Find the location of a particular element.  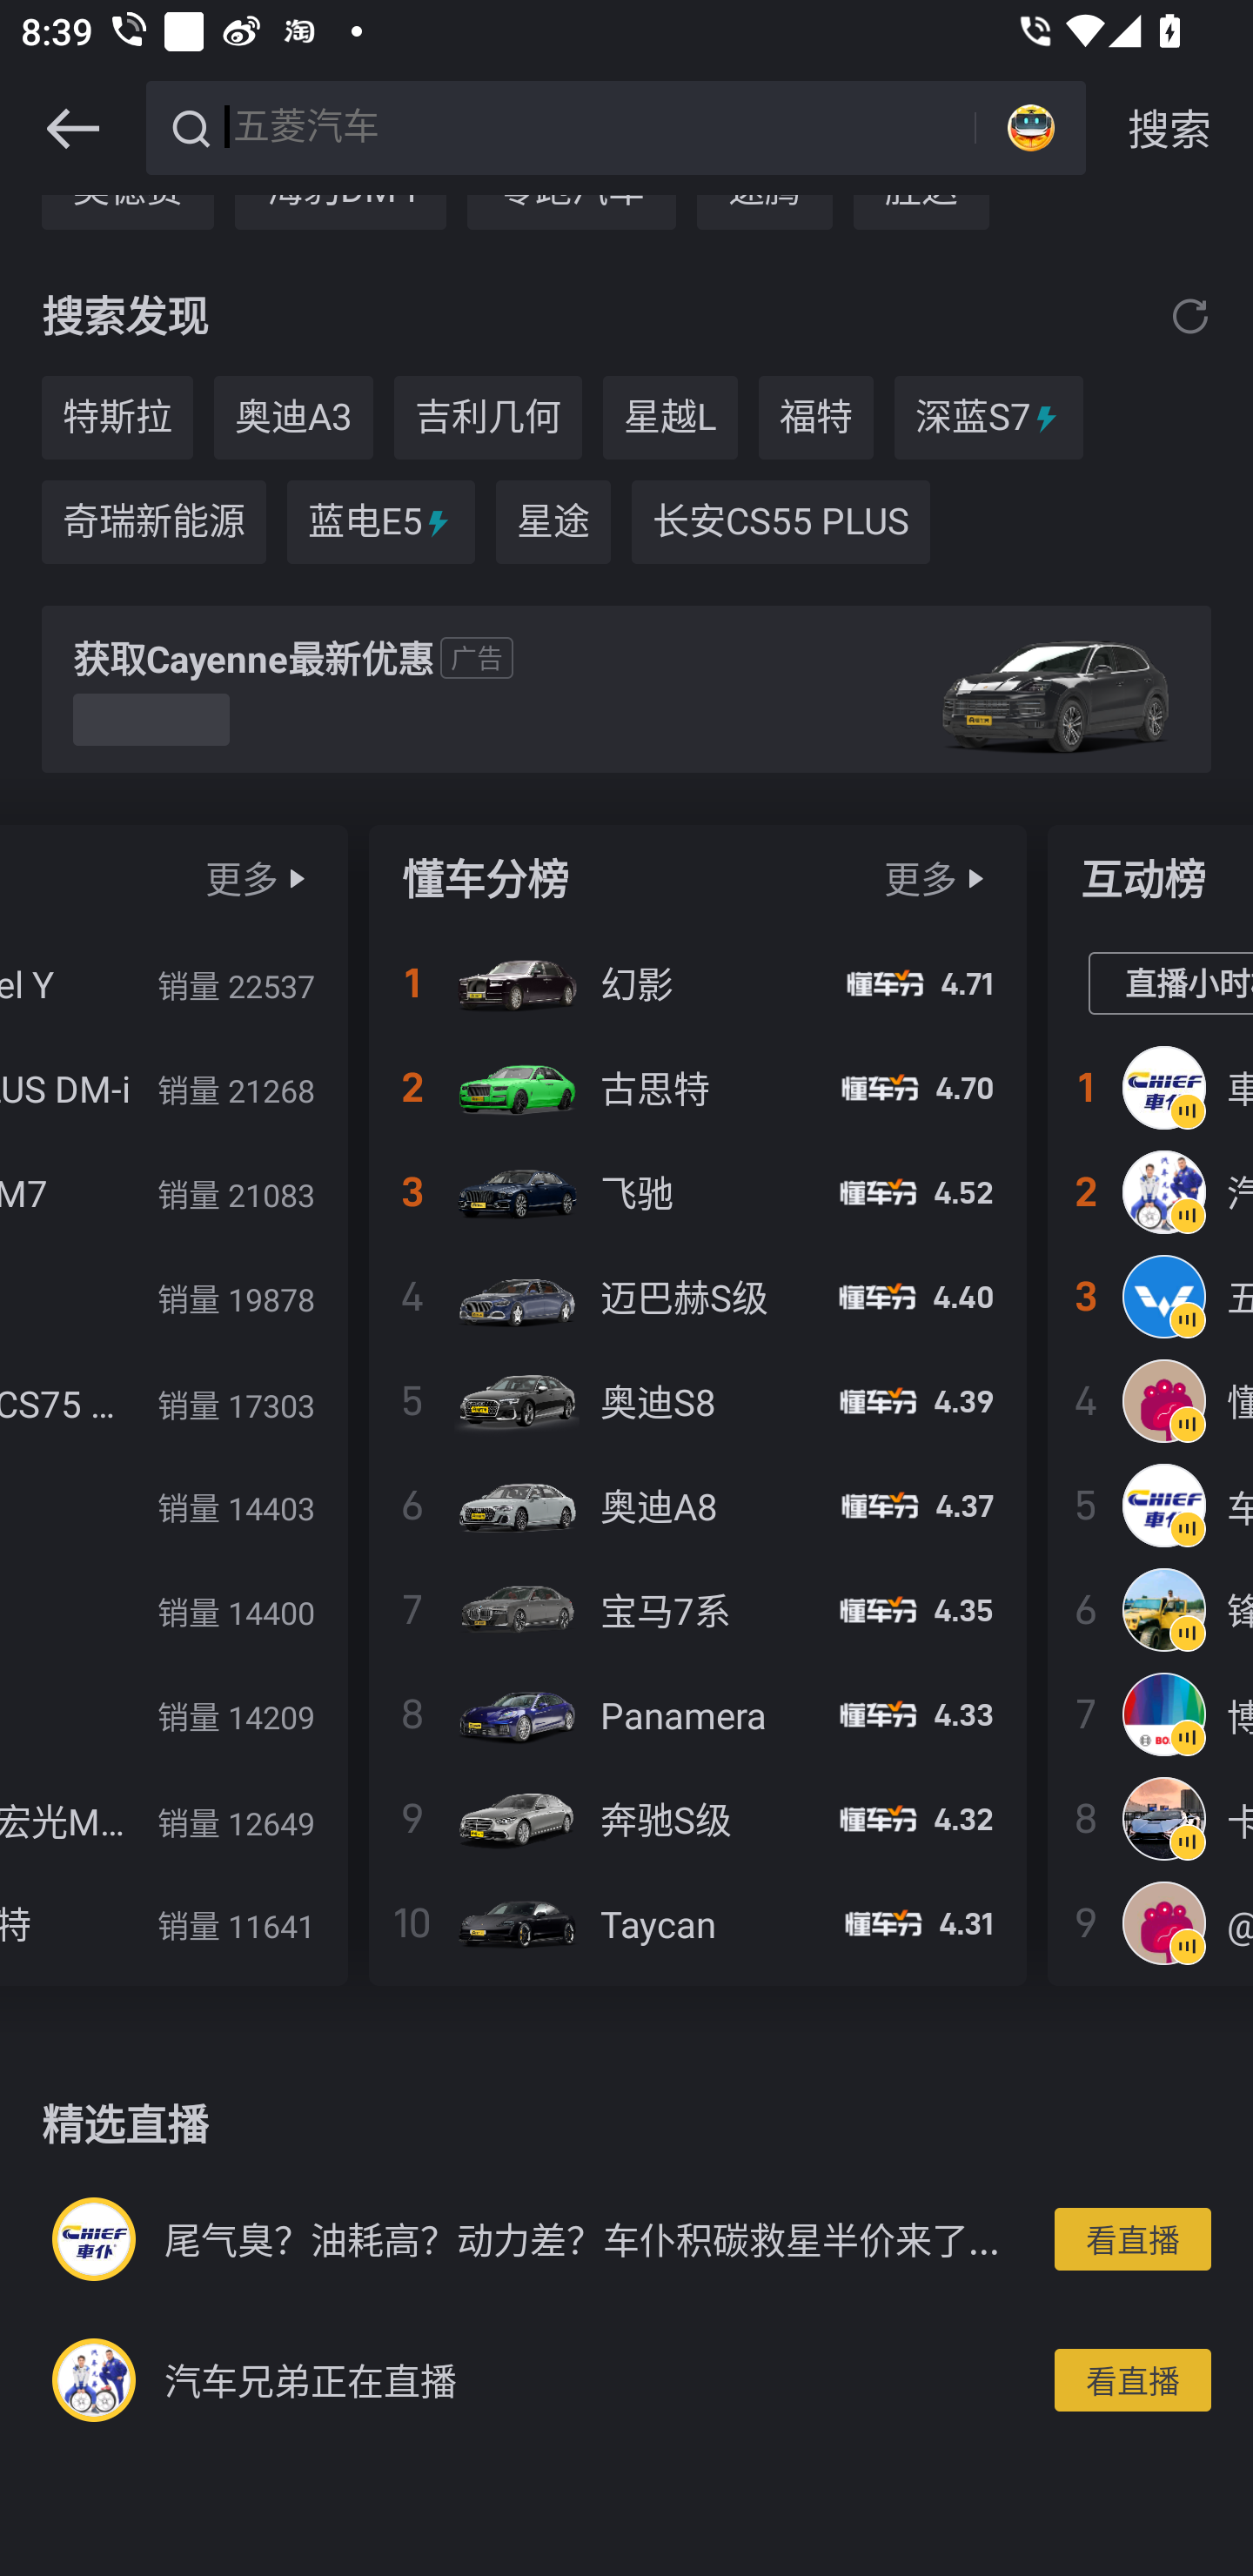

尾气臭？油耗高？动力差？车仆积碳救星半价来了... 看直播 is located at coordinates (626, 2240).